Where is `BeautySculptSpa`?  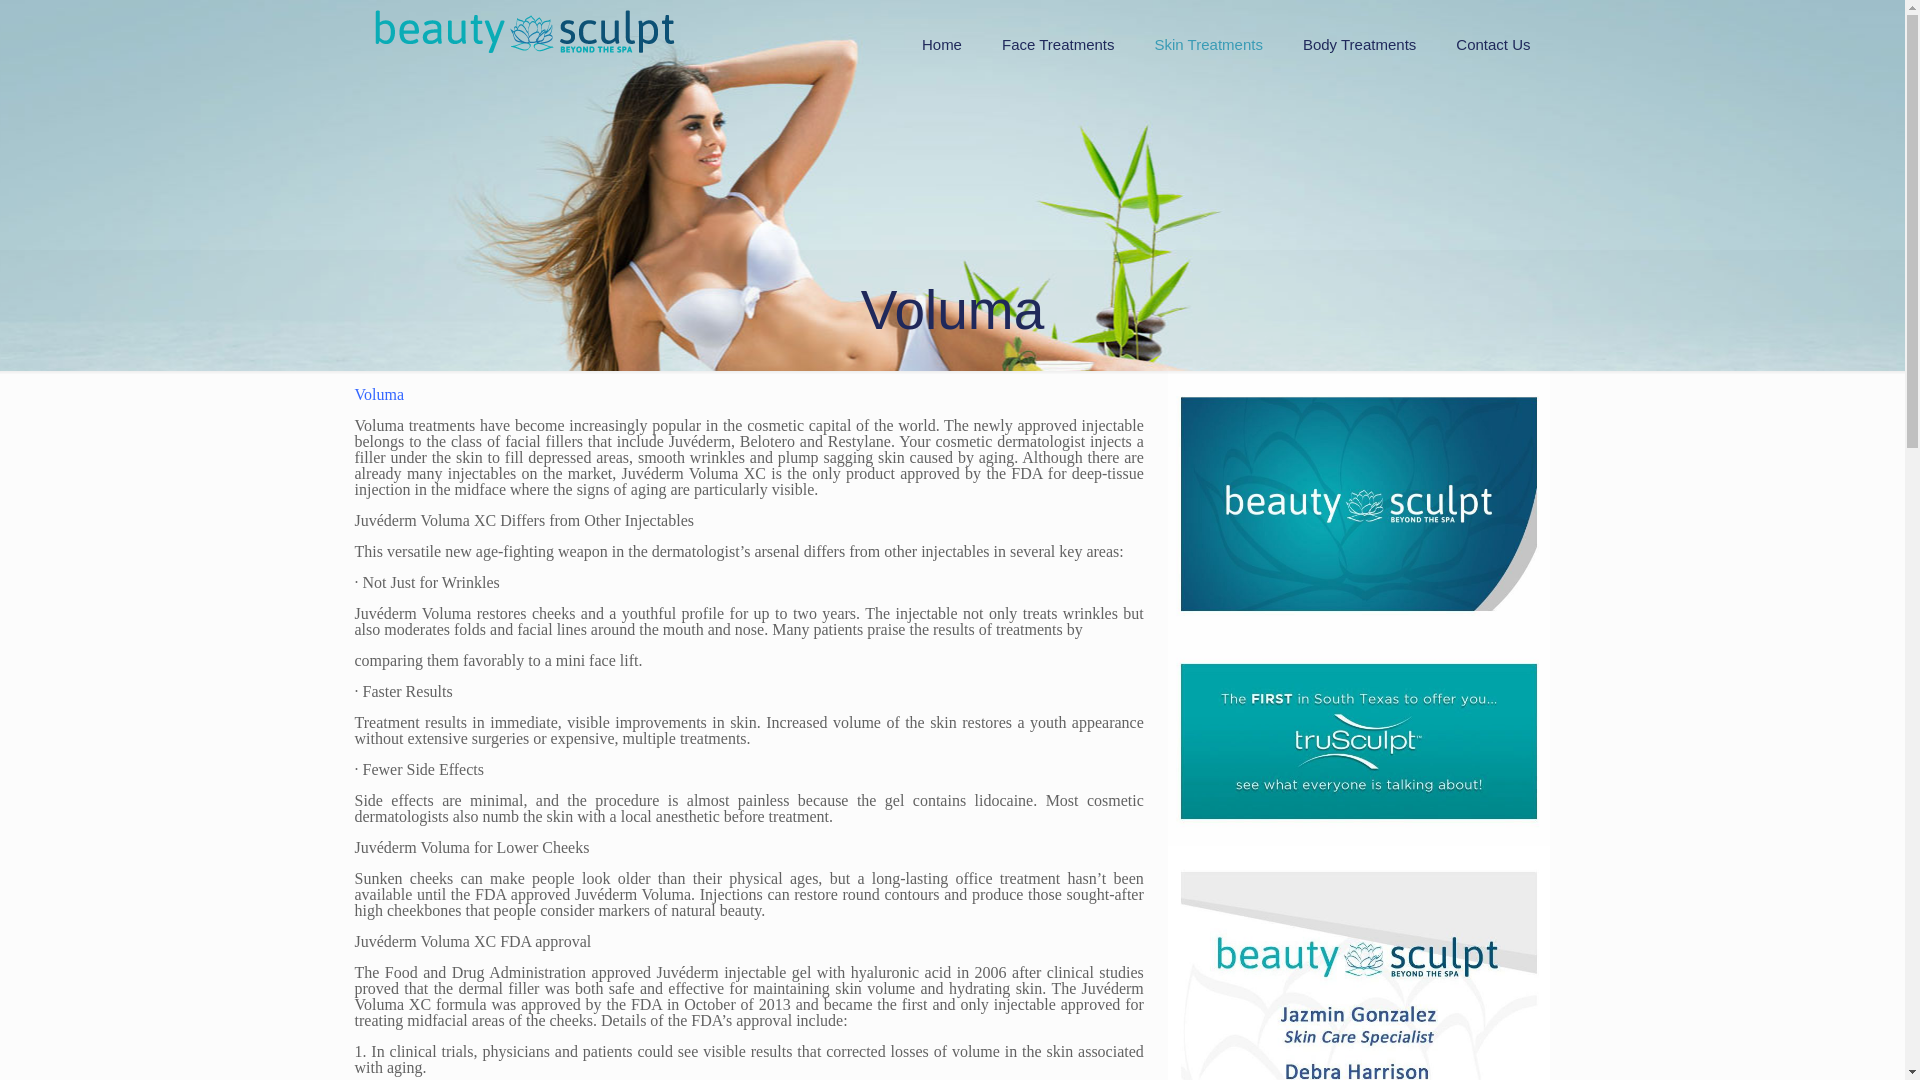
BeautySculptSpa is located at coordinates (524, 30).